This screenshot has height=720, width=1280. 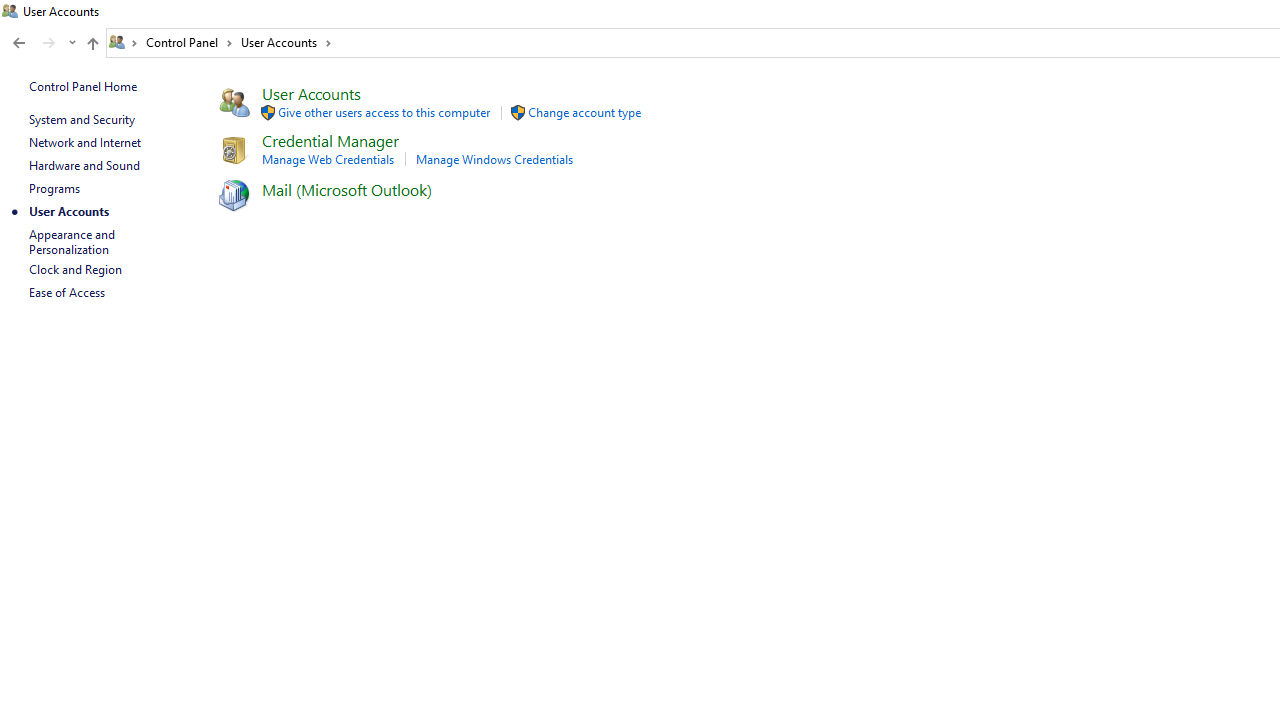 What do you see at coordinates (518, 112) in the screenshot?
I see `Icon` at bounding box center [518, 112].